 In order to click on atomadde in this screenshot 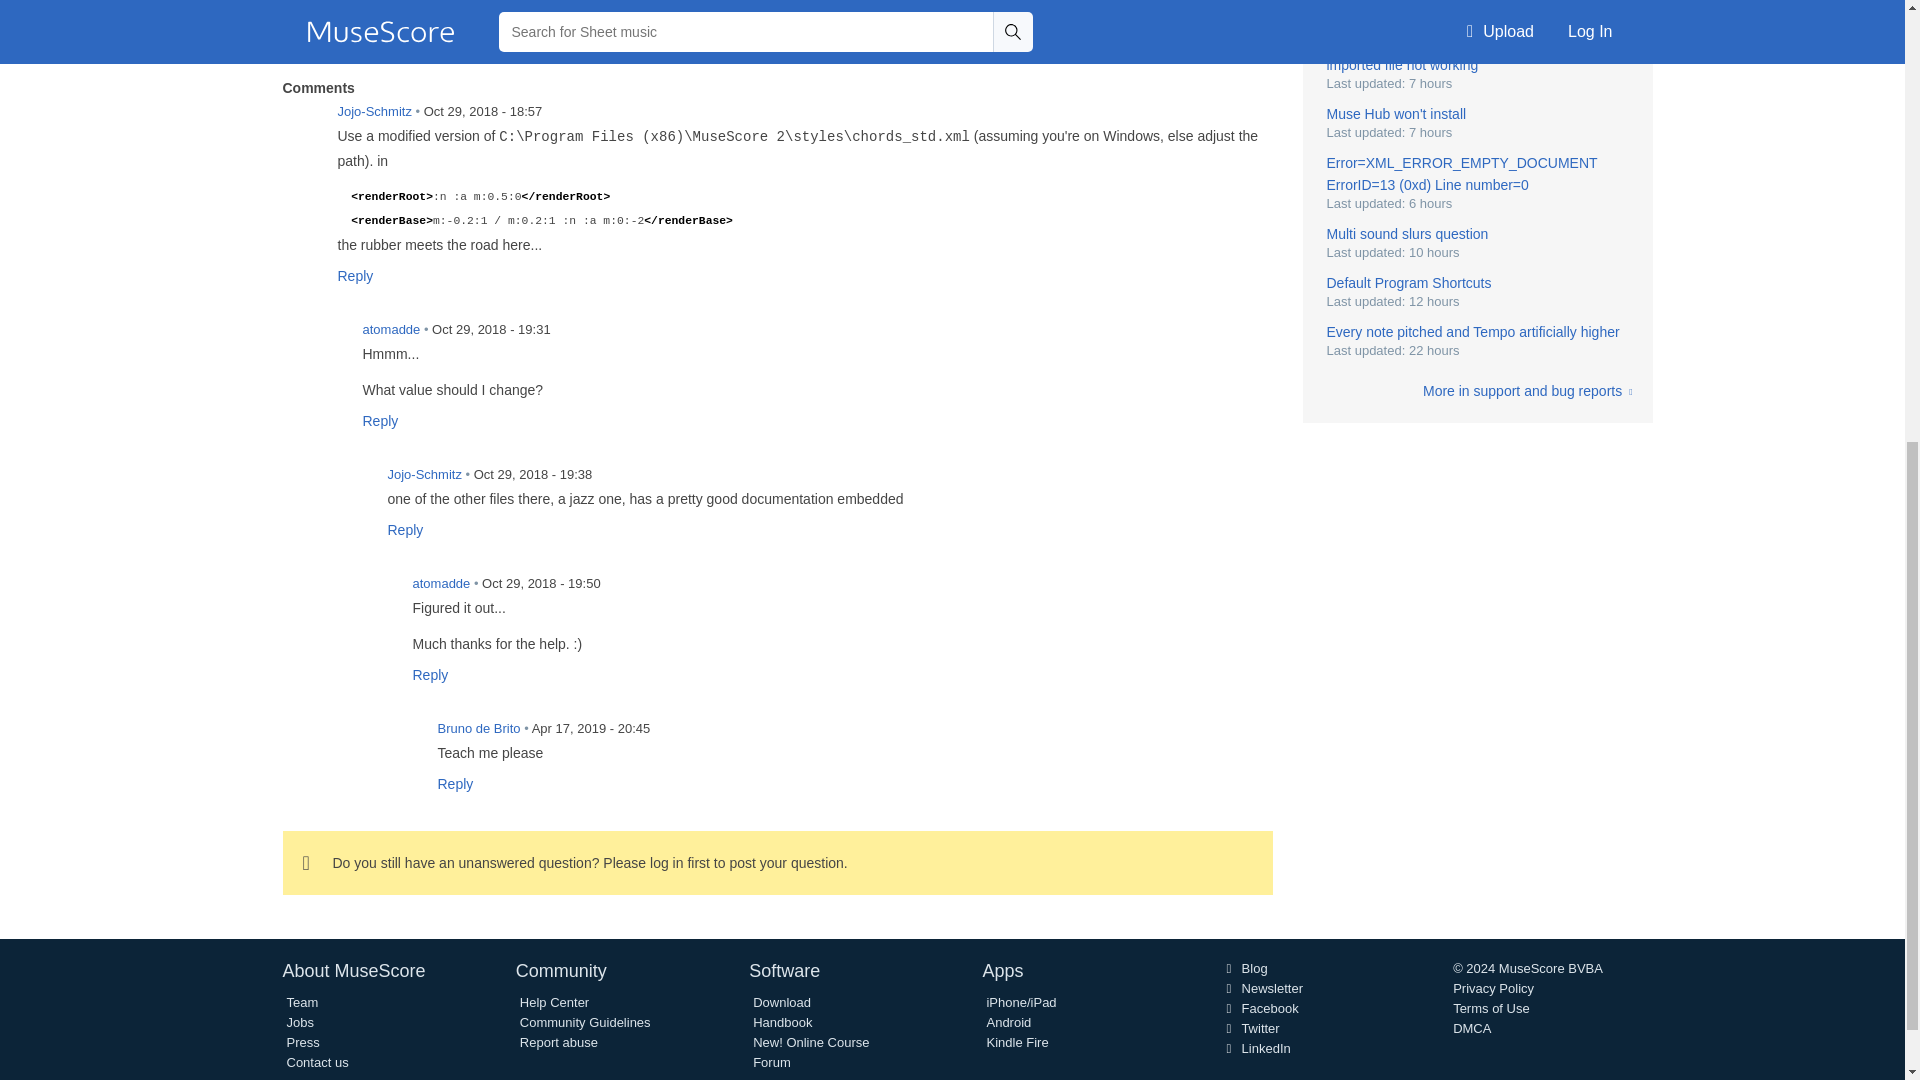, I will do `click(377, 595)`.